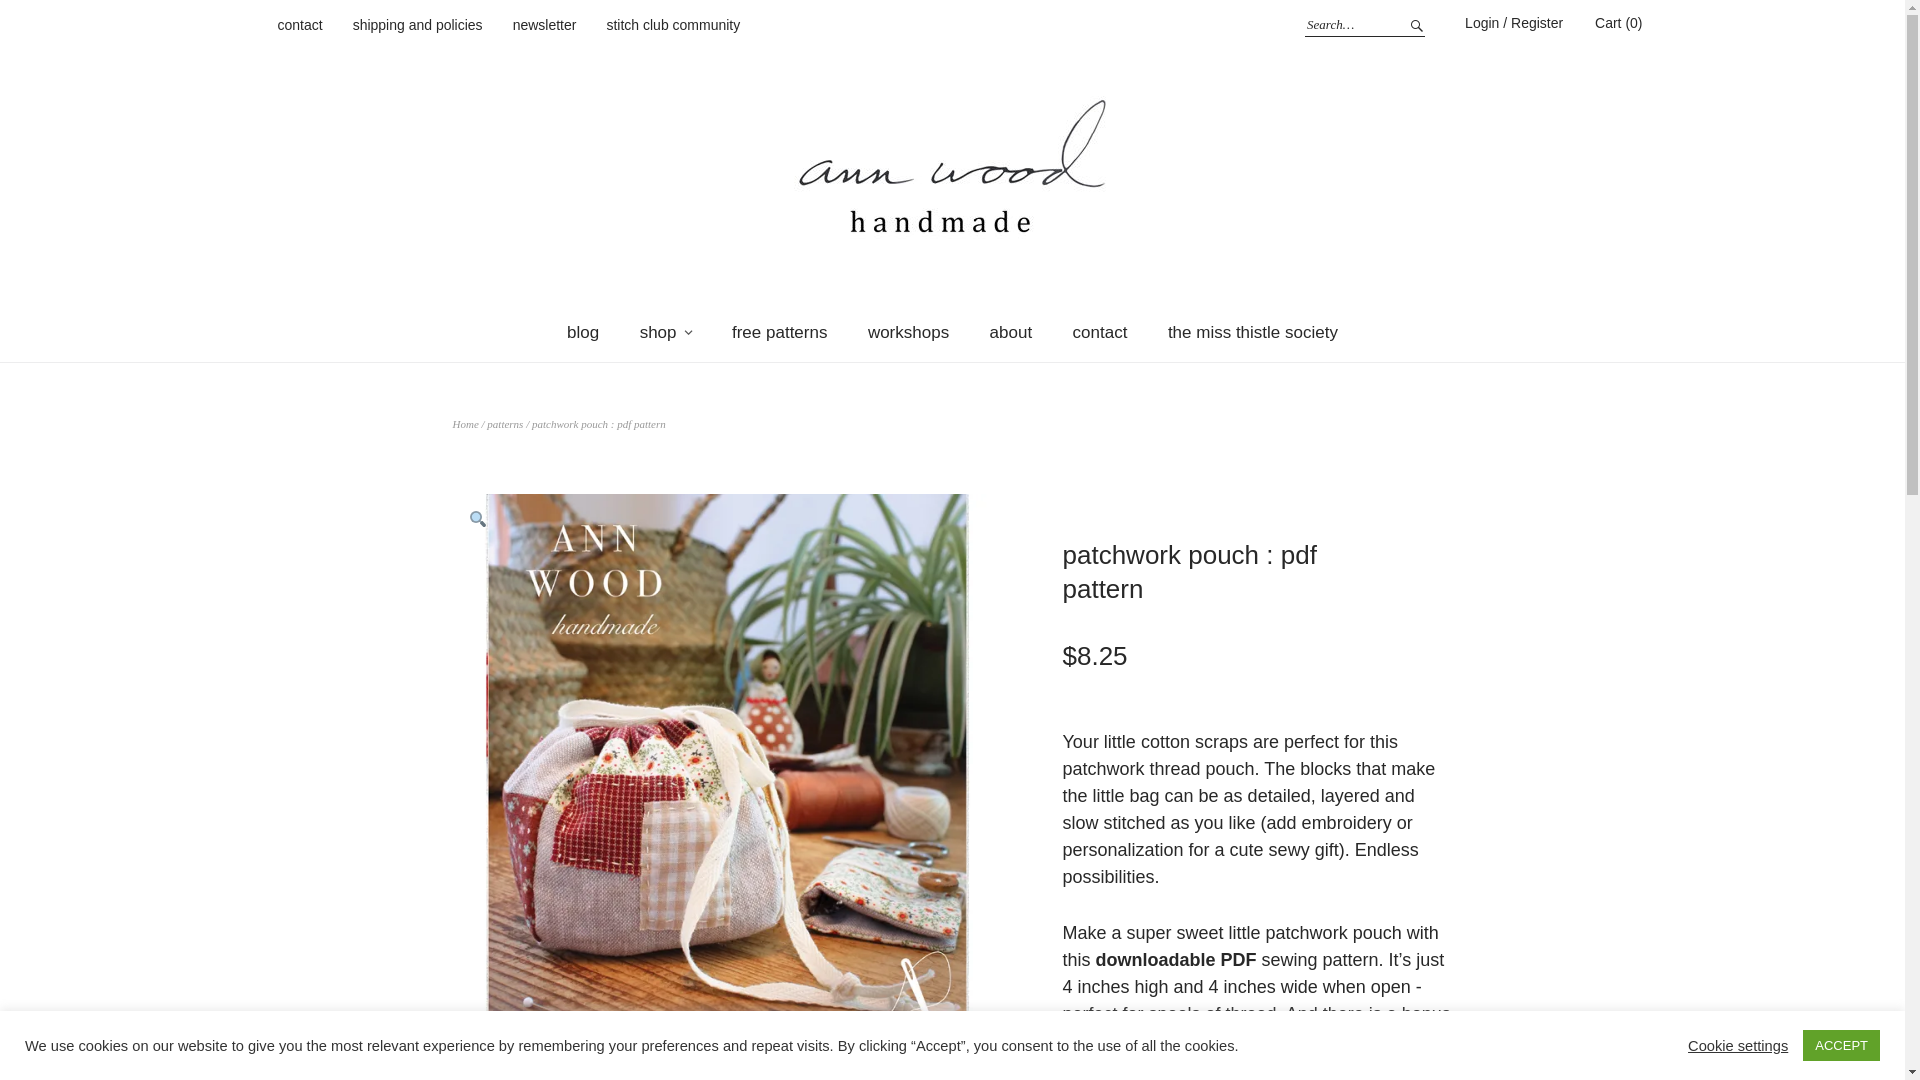 The height and width of the screenshot is (1080, 1920). Describe the element at coordinates (1010, 332) in the screenshot. I see `about` at that location.